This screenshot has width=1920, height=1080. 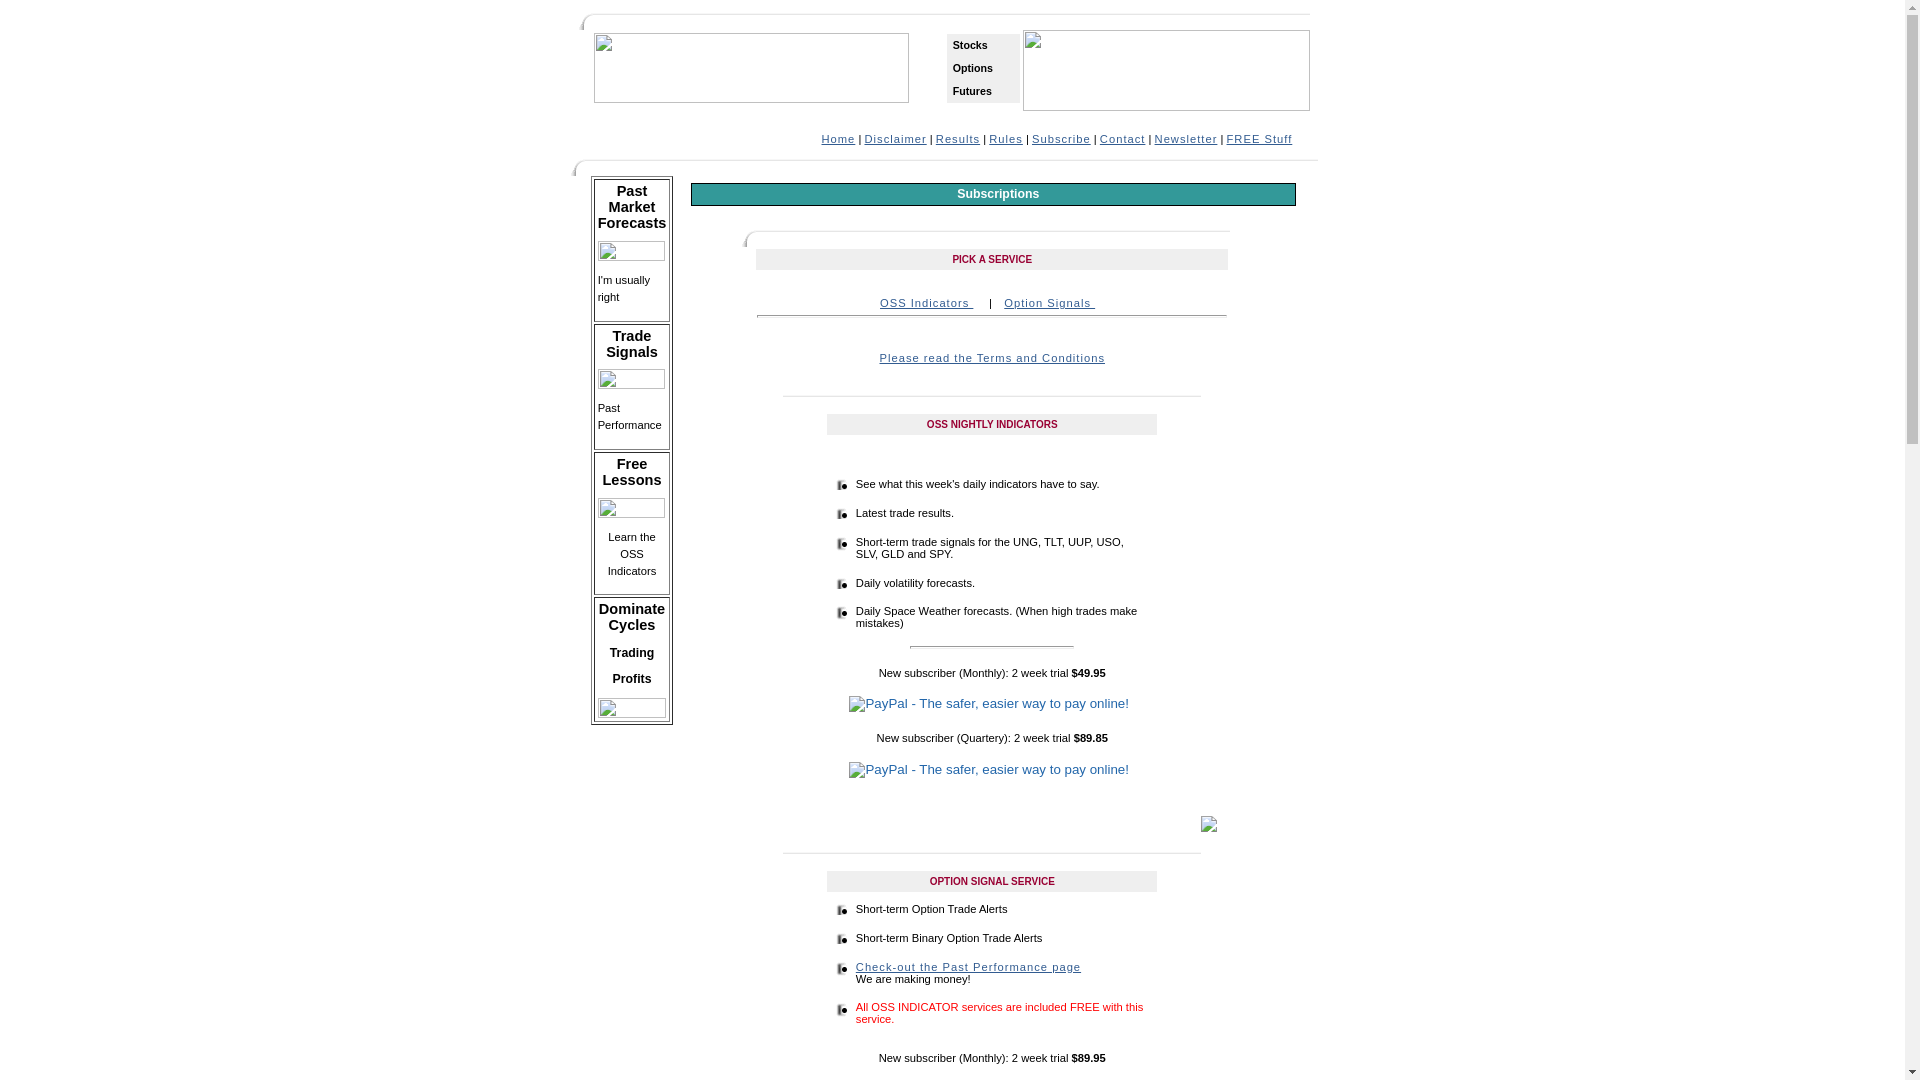 What do you see at coordinates (895, 139) in the screenshot?
I see `Disclaimer` at bounding box center [895, 139].